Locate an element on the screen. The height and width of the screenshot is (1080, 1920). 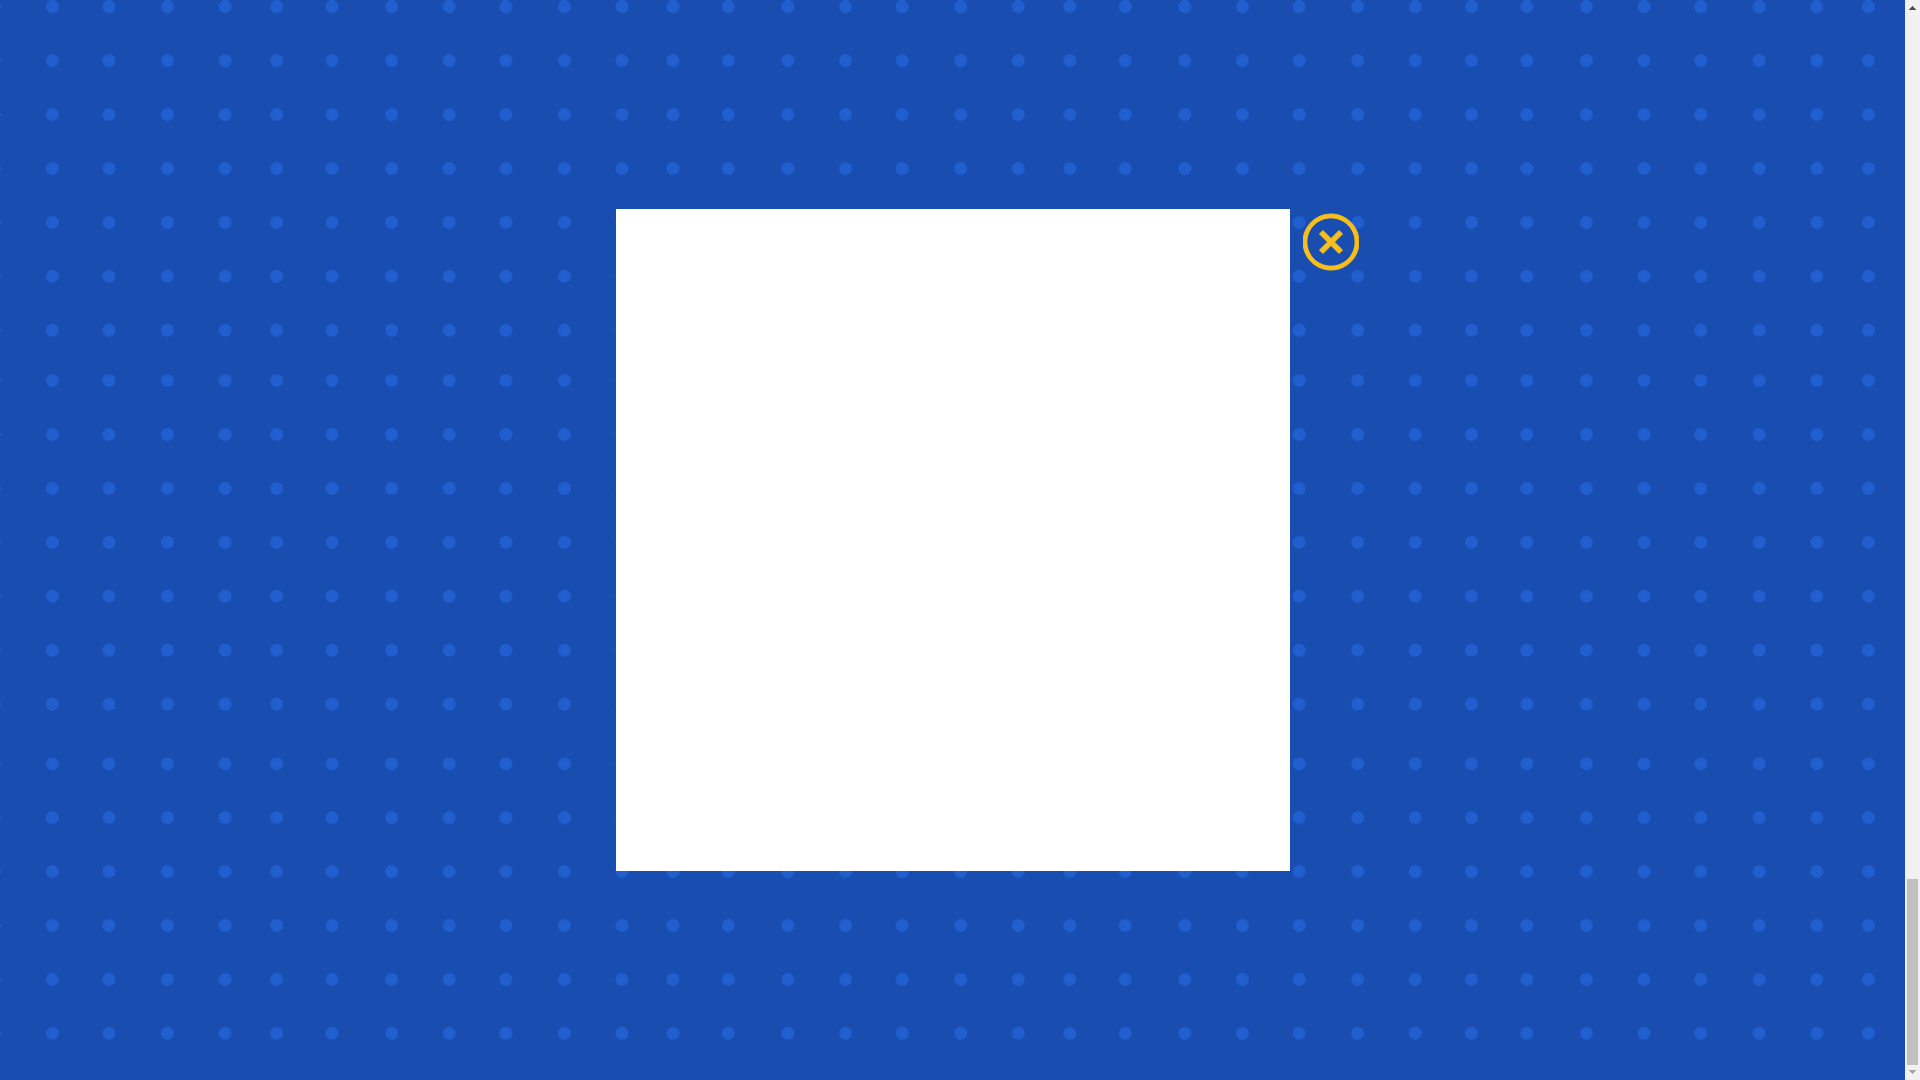
Post not marked as liked is located at coordinates (1062, 773).